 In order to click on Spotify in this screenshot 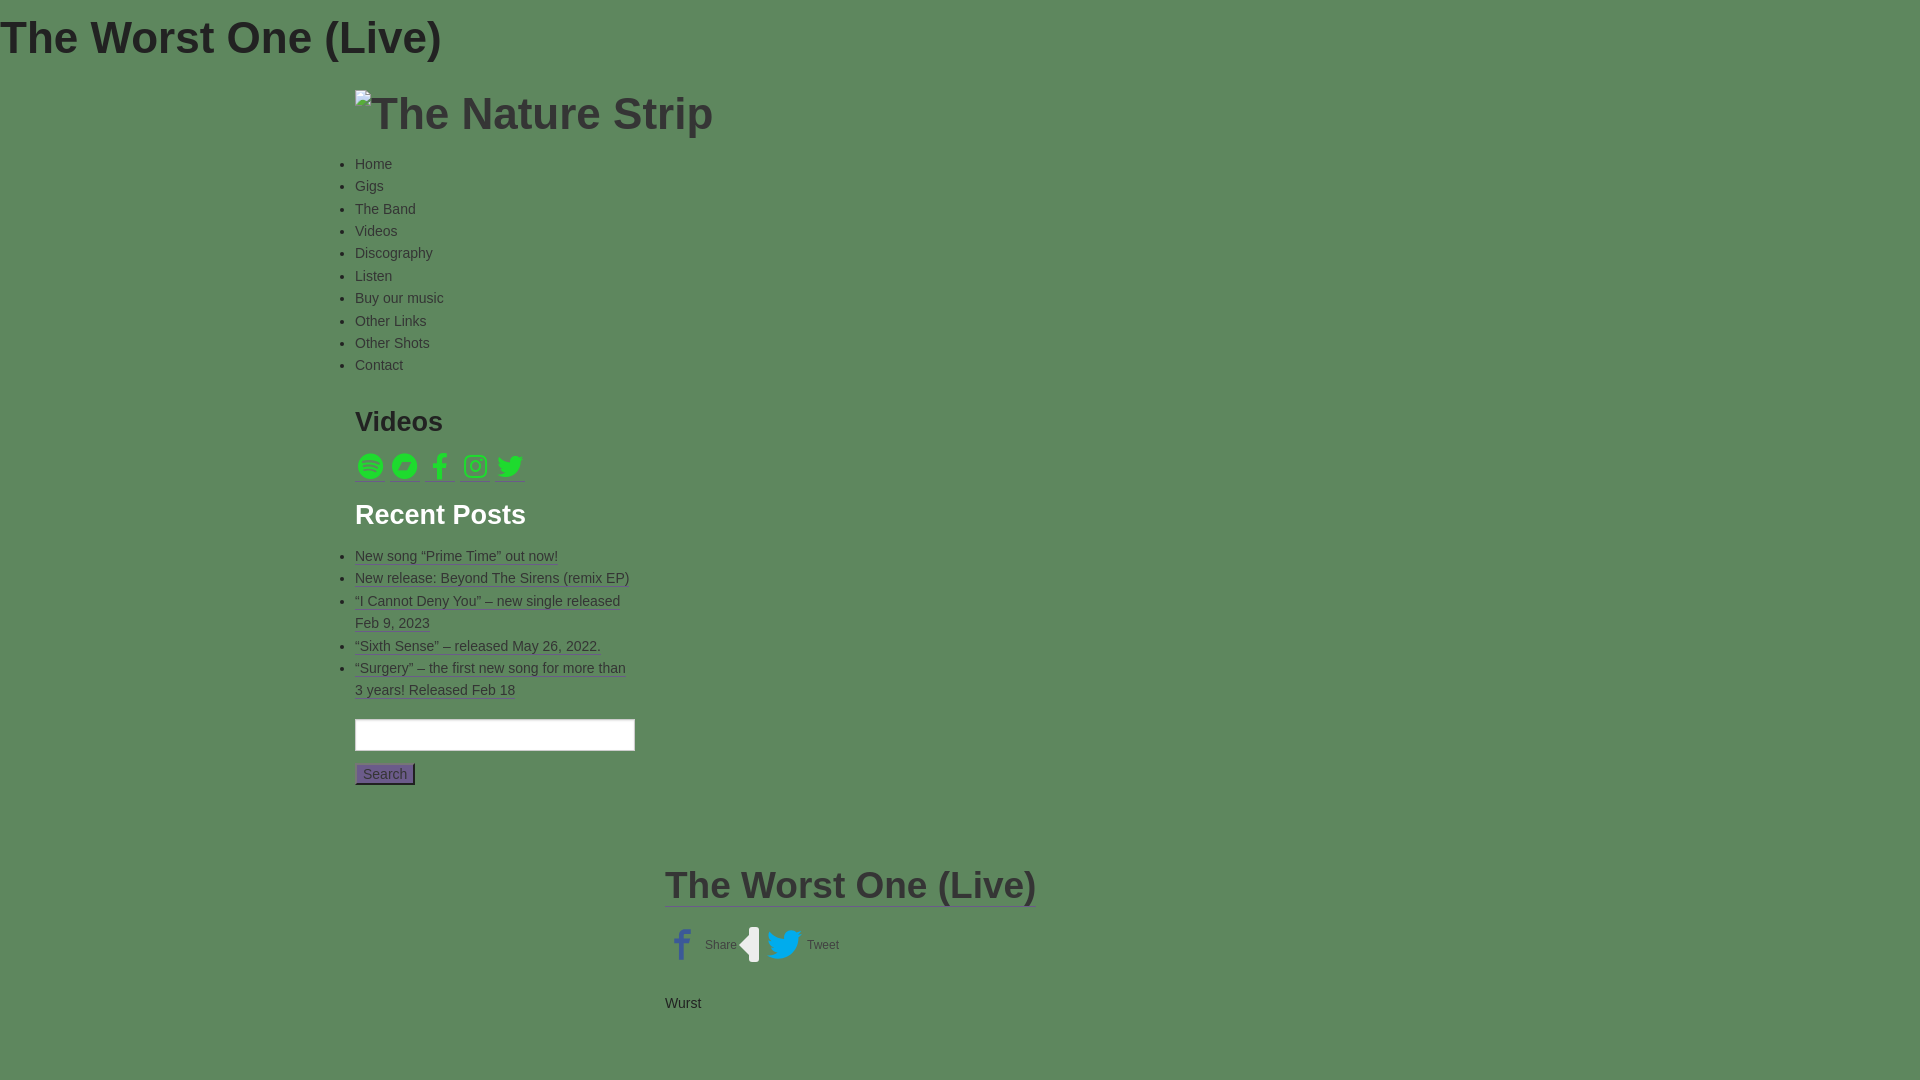, I will do `click(370, 466)`.